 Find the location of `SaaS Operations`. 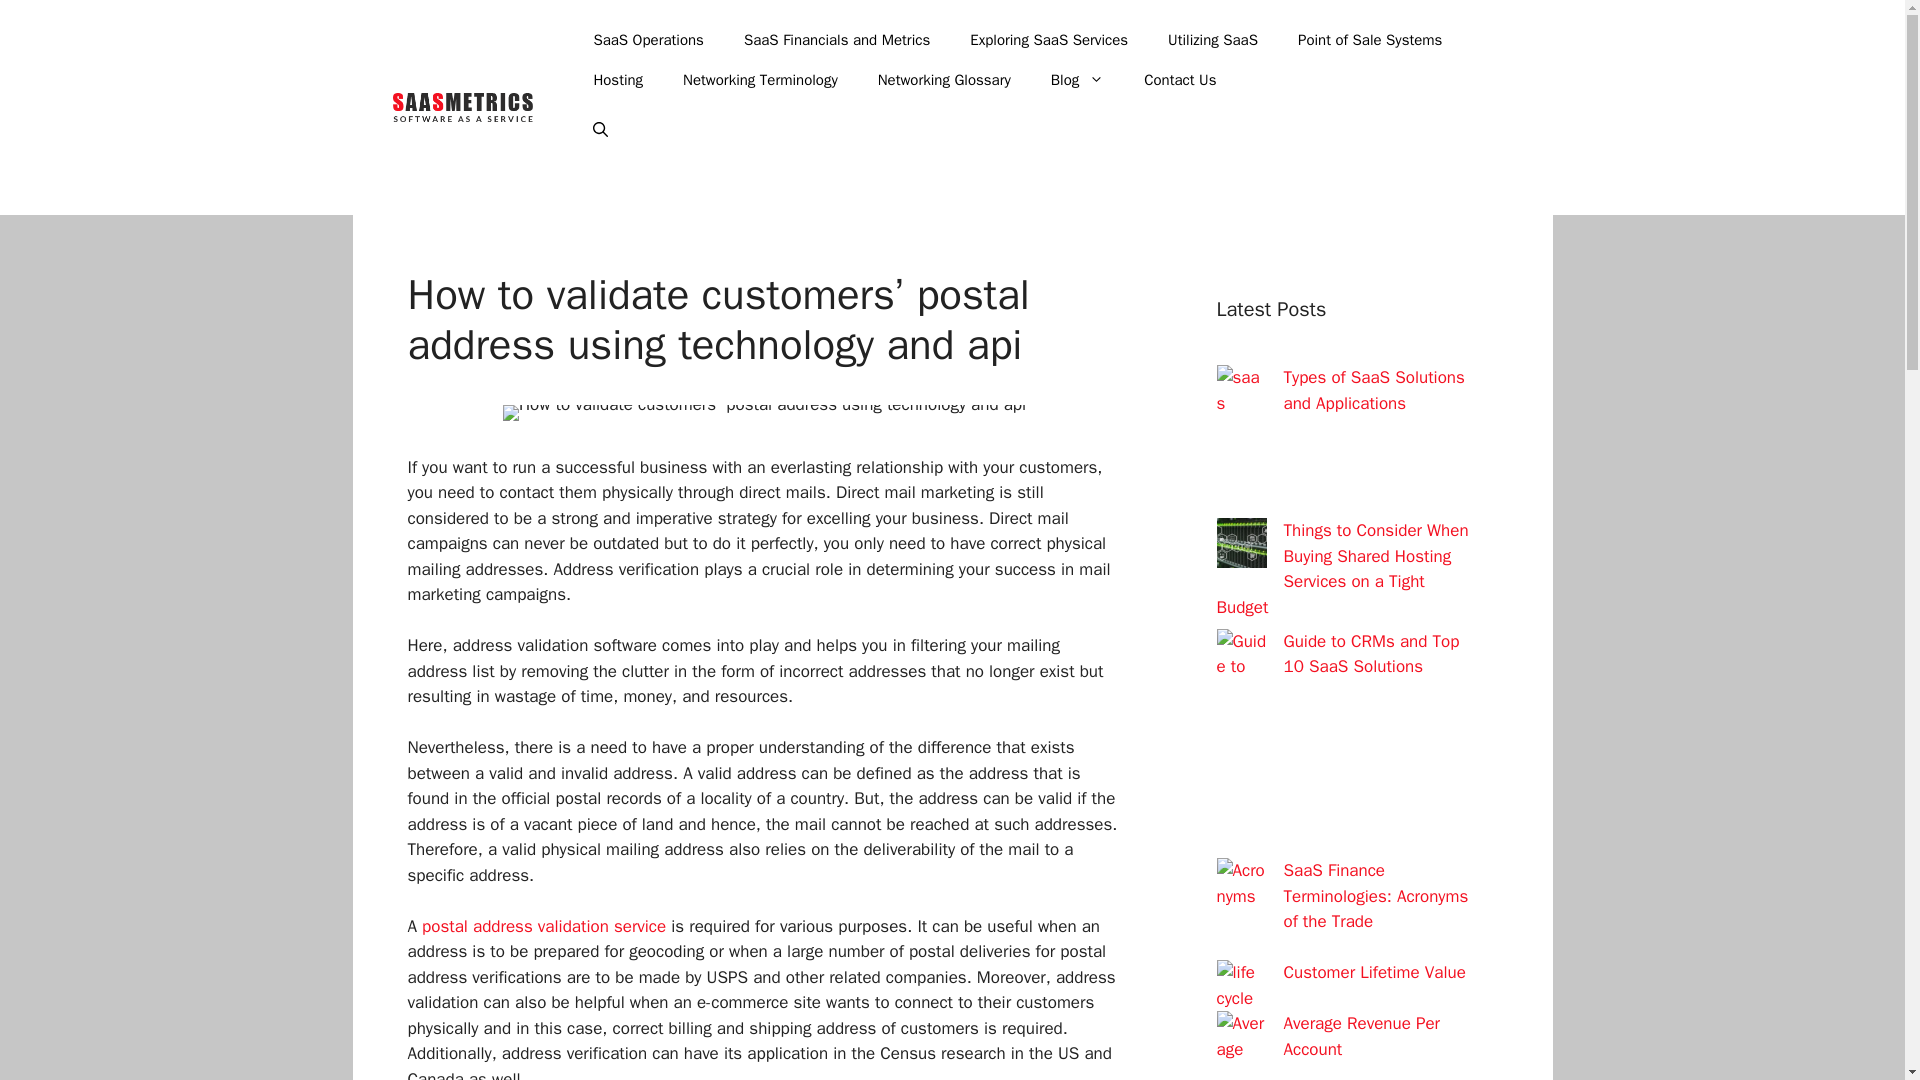

SaaS Operations is located at coordinates (648, 40).